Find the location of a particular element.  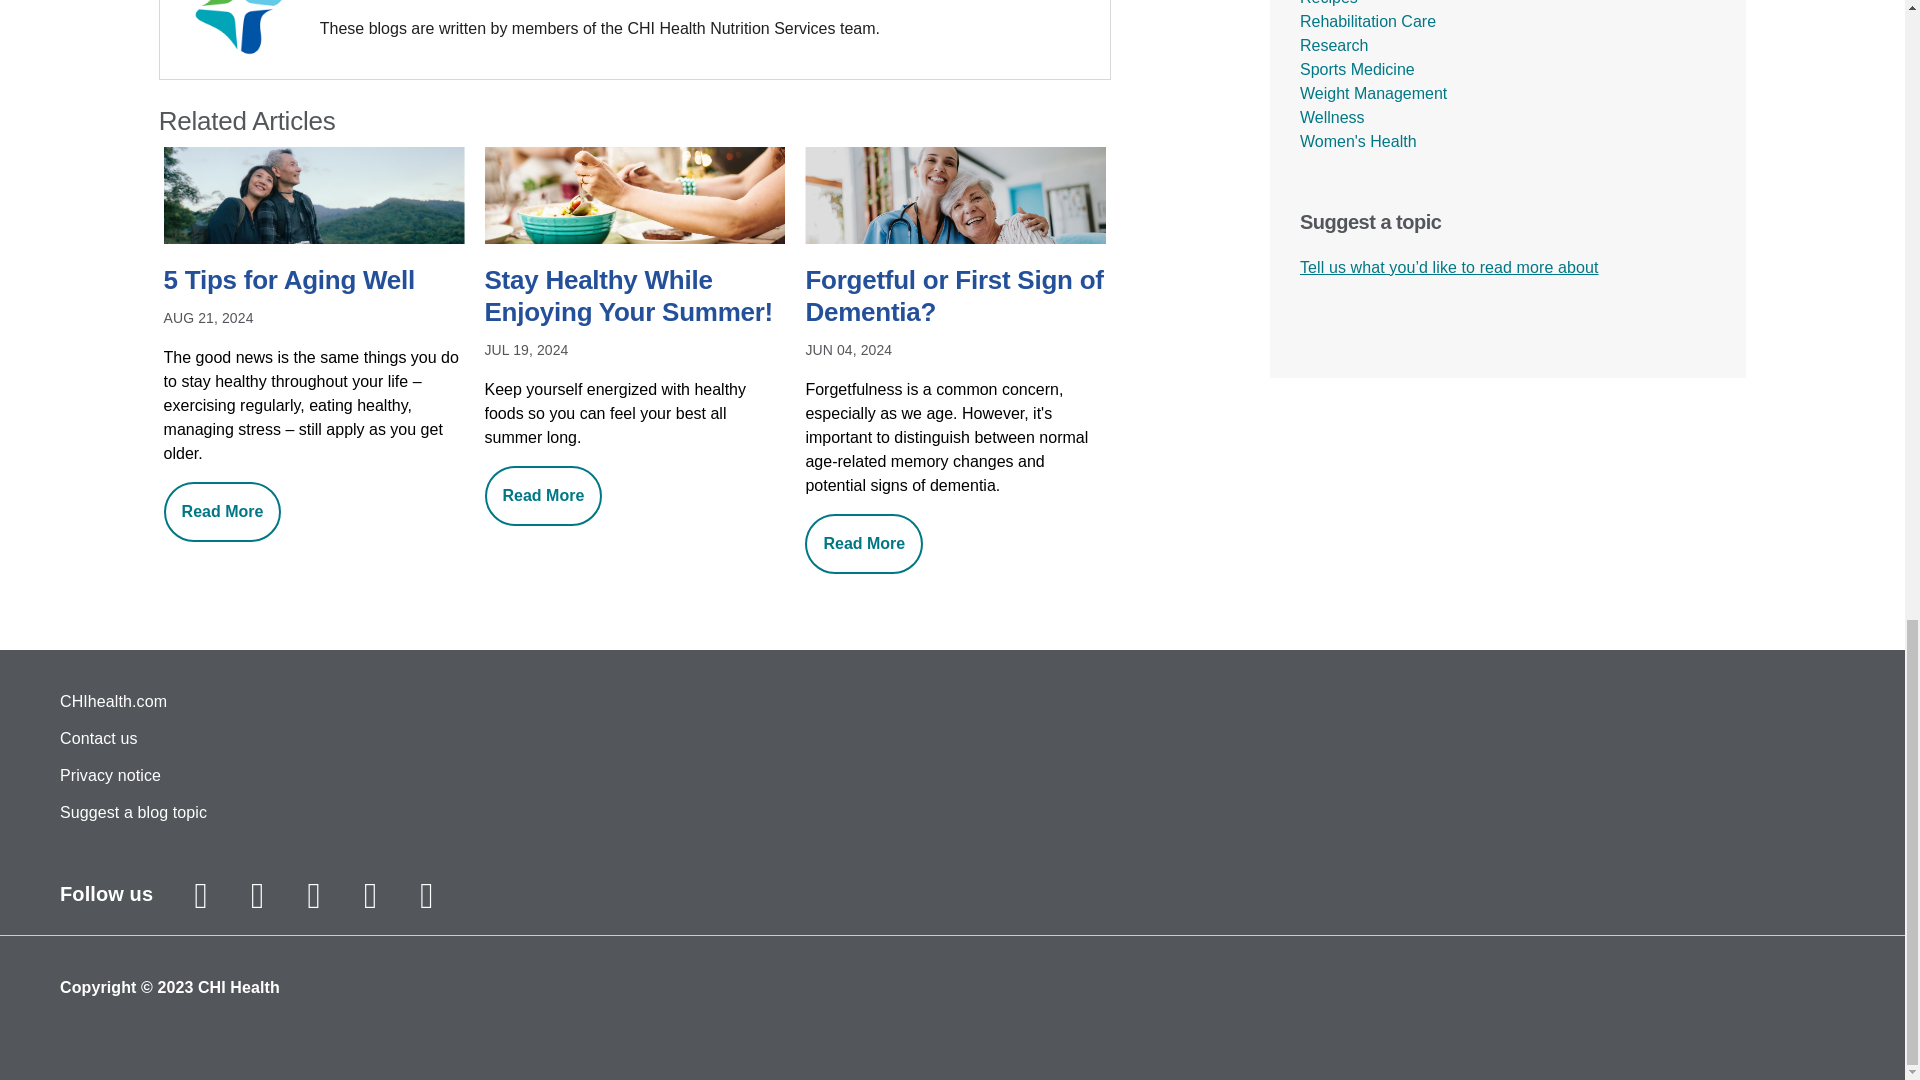

CHI Health Linkedin page is located at coordinates (426, 896).